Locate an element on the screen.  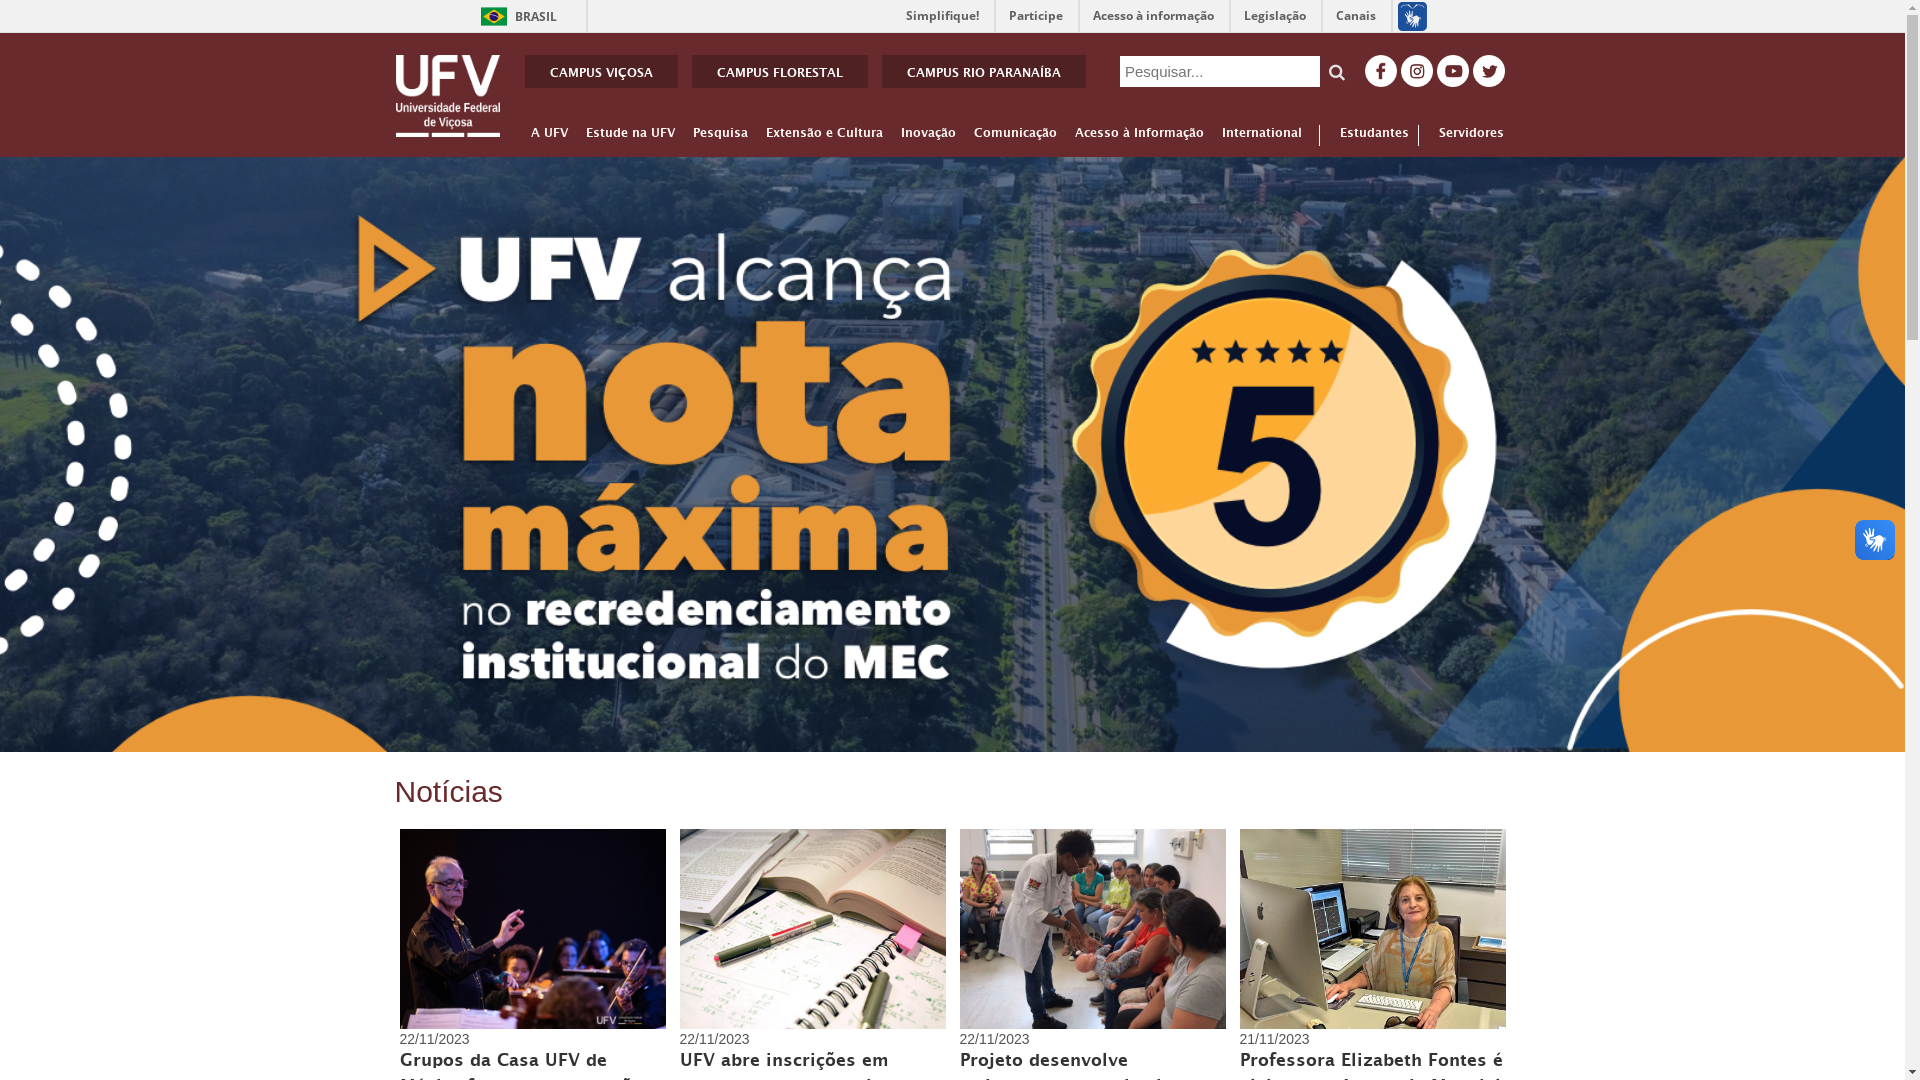
Servidores is located at coordinates (1461, 136).